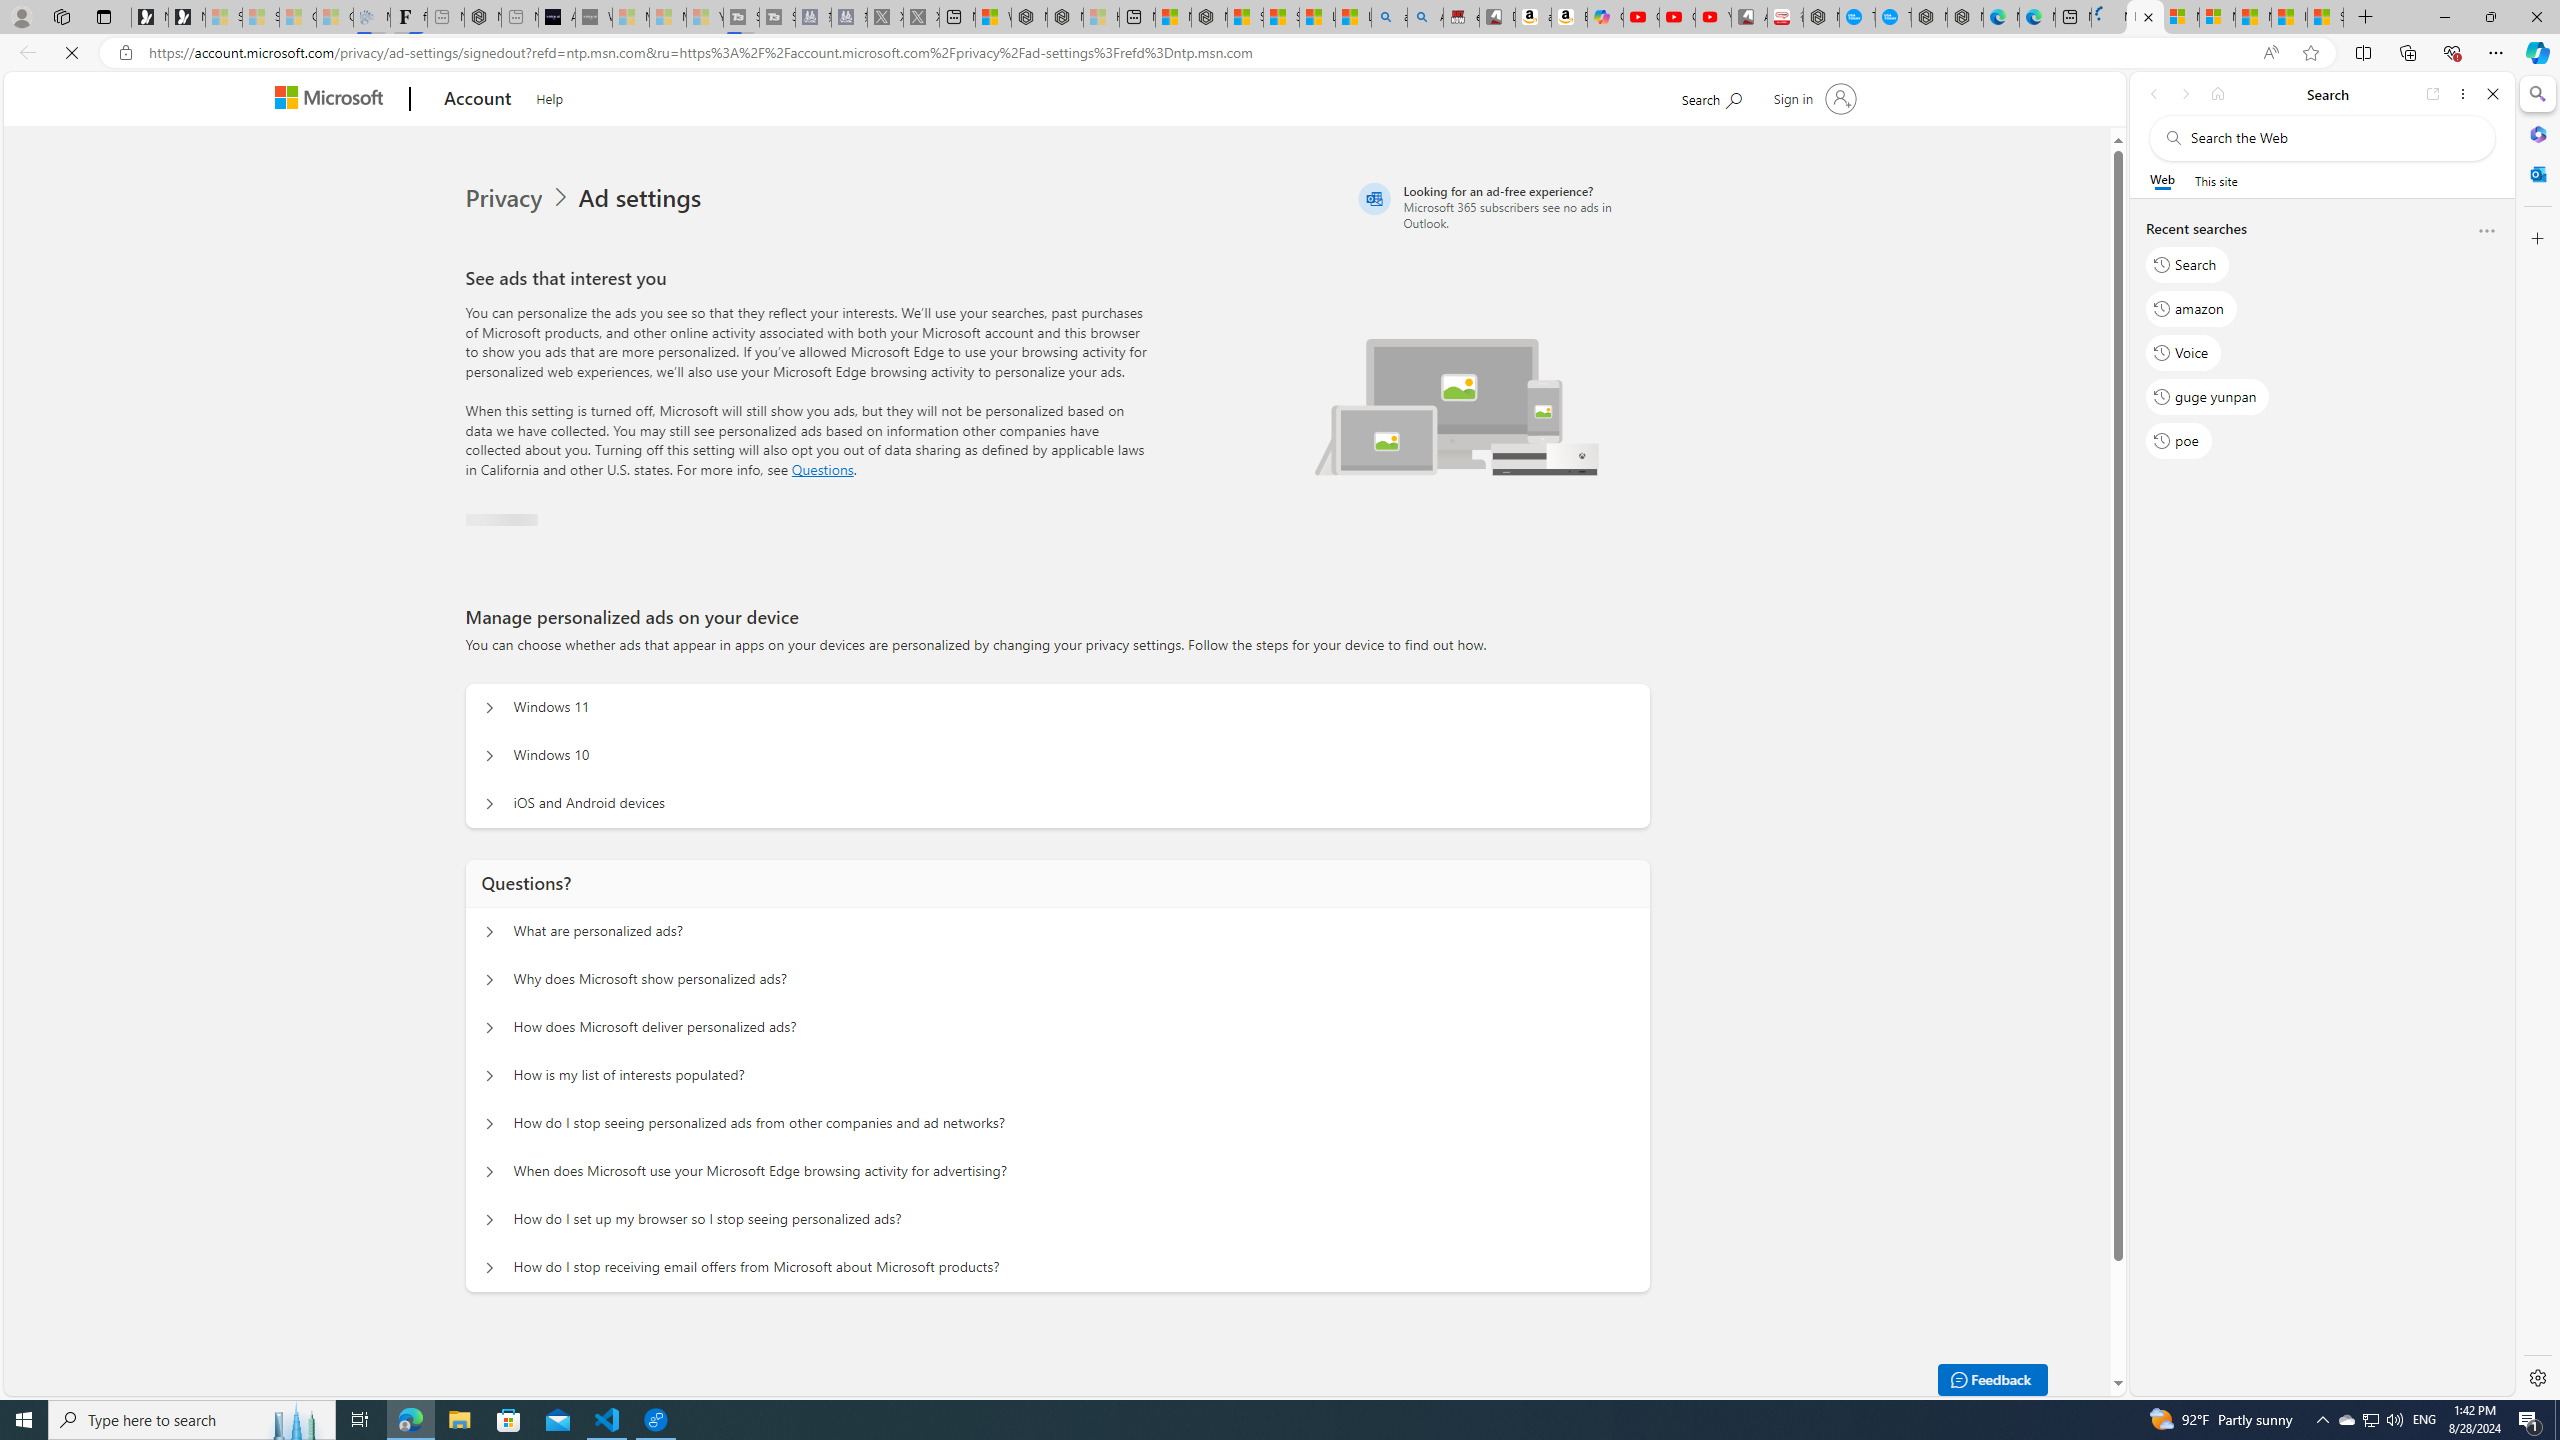 This screenshot has height=1440, width=2560. Describe the element at coordinates (1209, 17) in the screenshot. I see `Nordace - Nordace Siena Is Not An Ordinary Backpack` at that location.